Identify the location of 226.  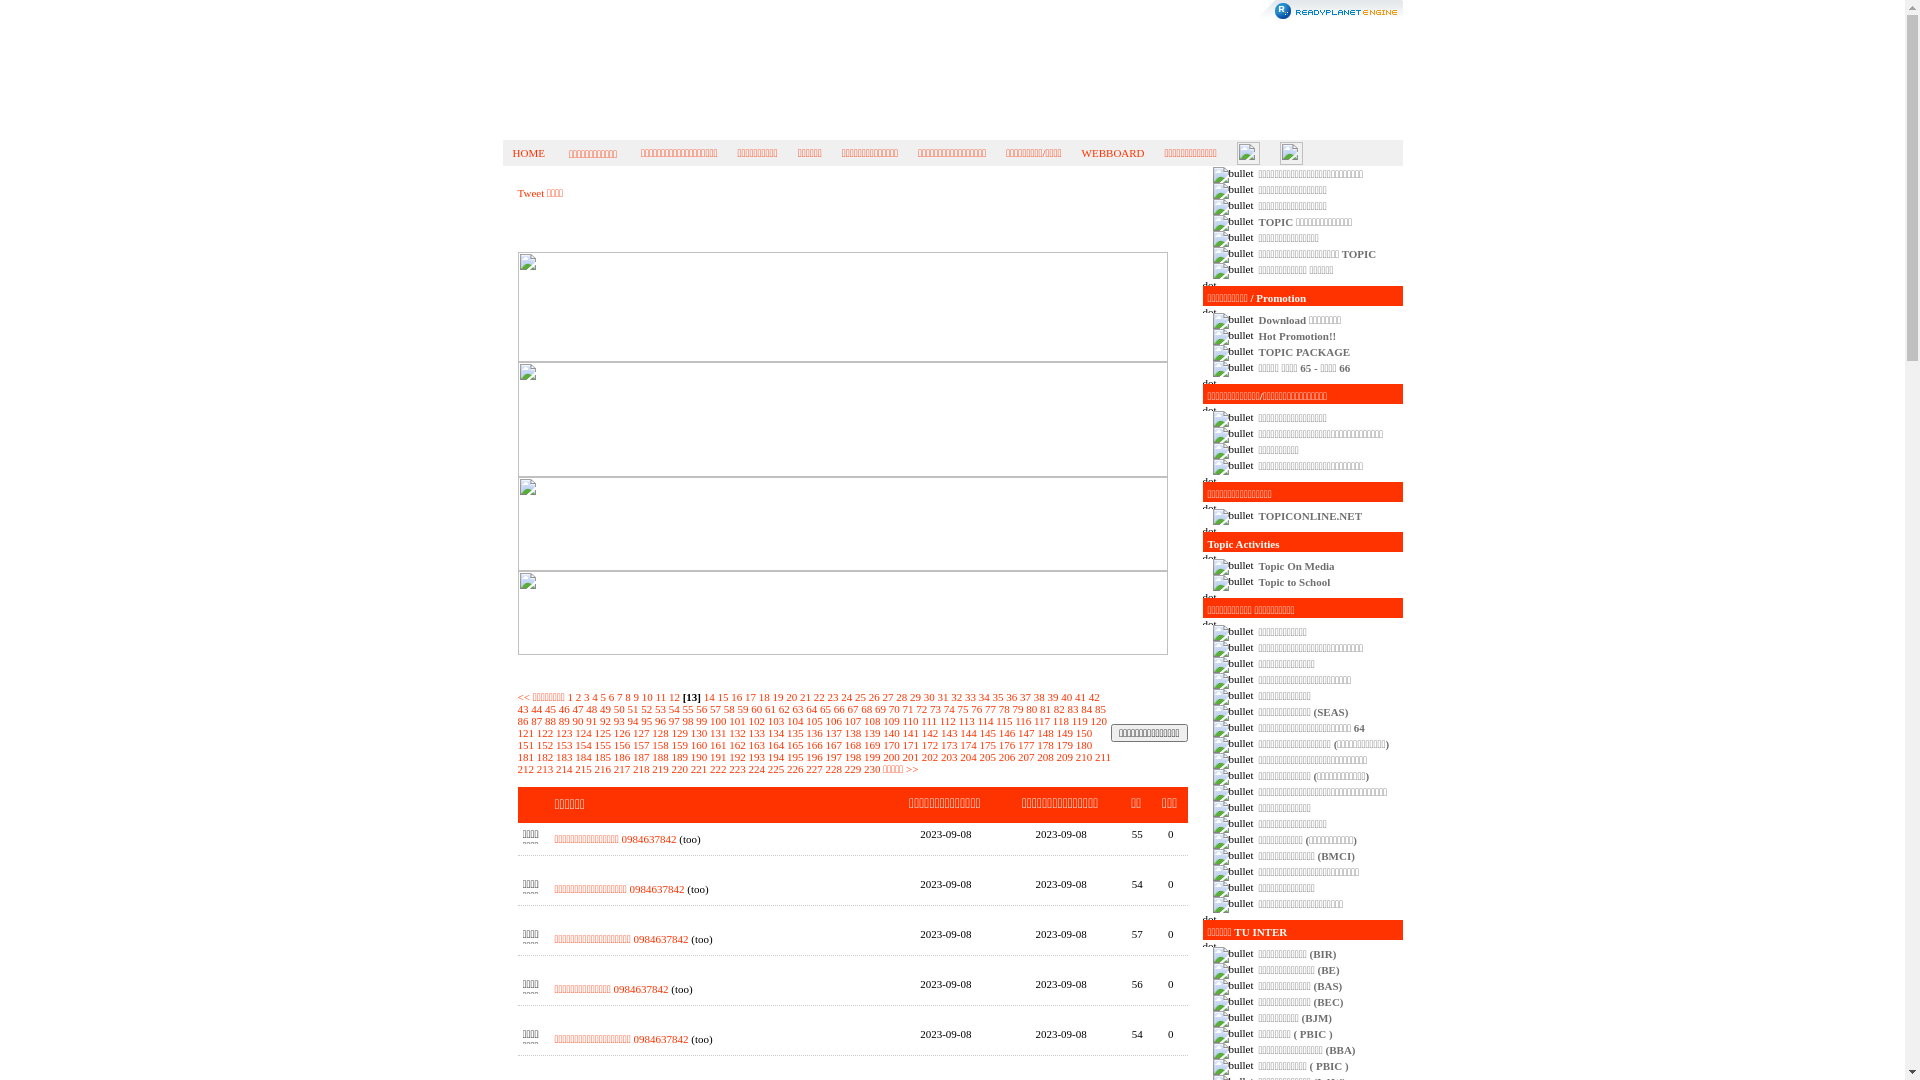
(796, 769).